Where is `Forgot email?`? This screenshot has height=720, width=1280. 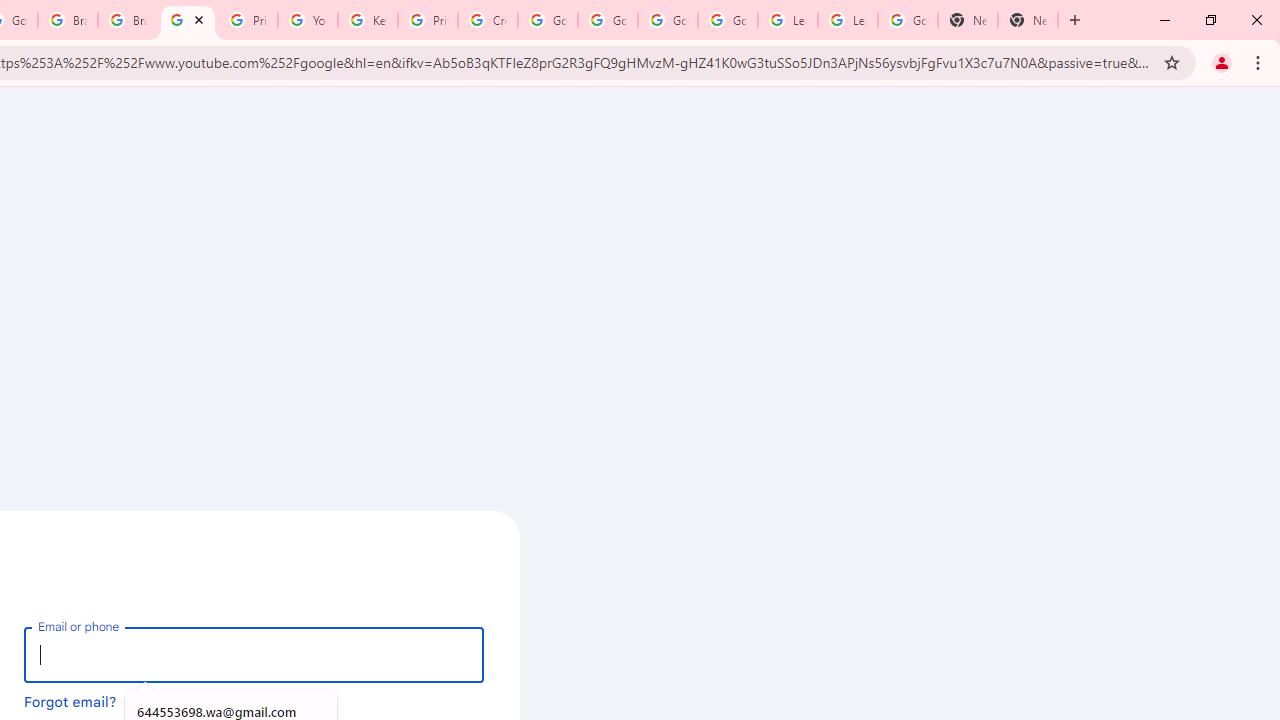
Forgot email? is located at coordinates (70, 701).